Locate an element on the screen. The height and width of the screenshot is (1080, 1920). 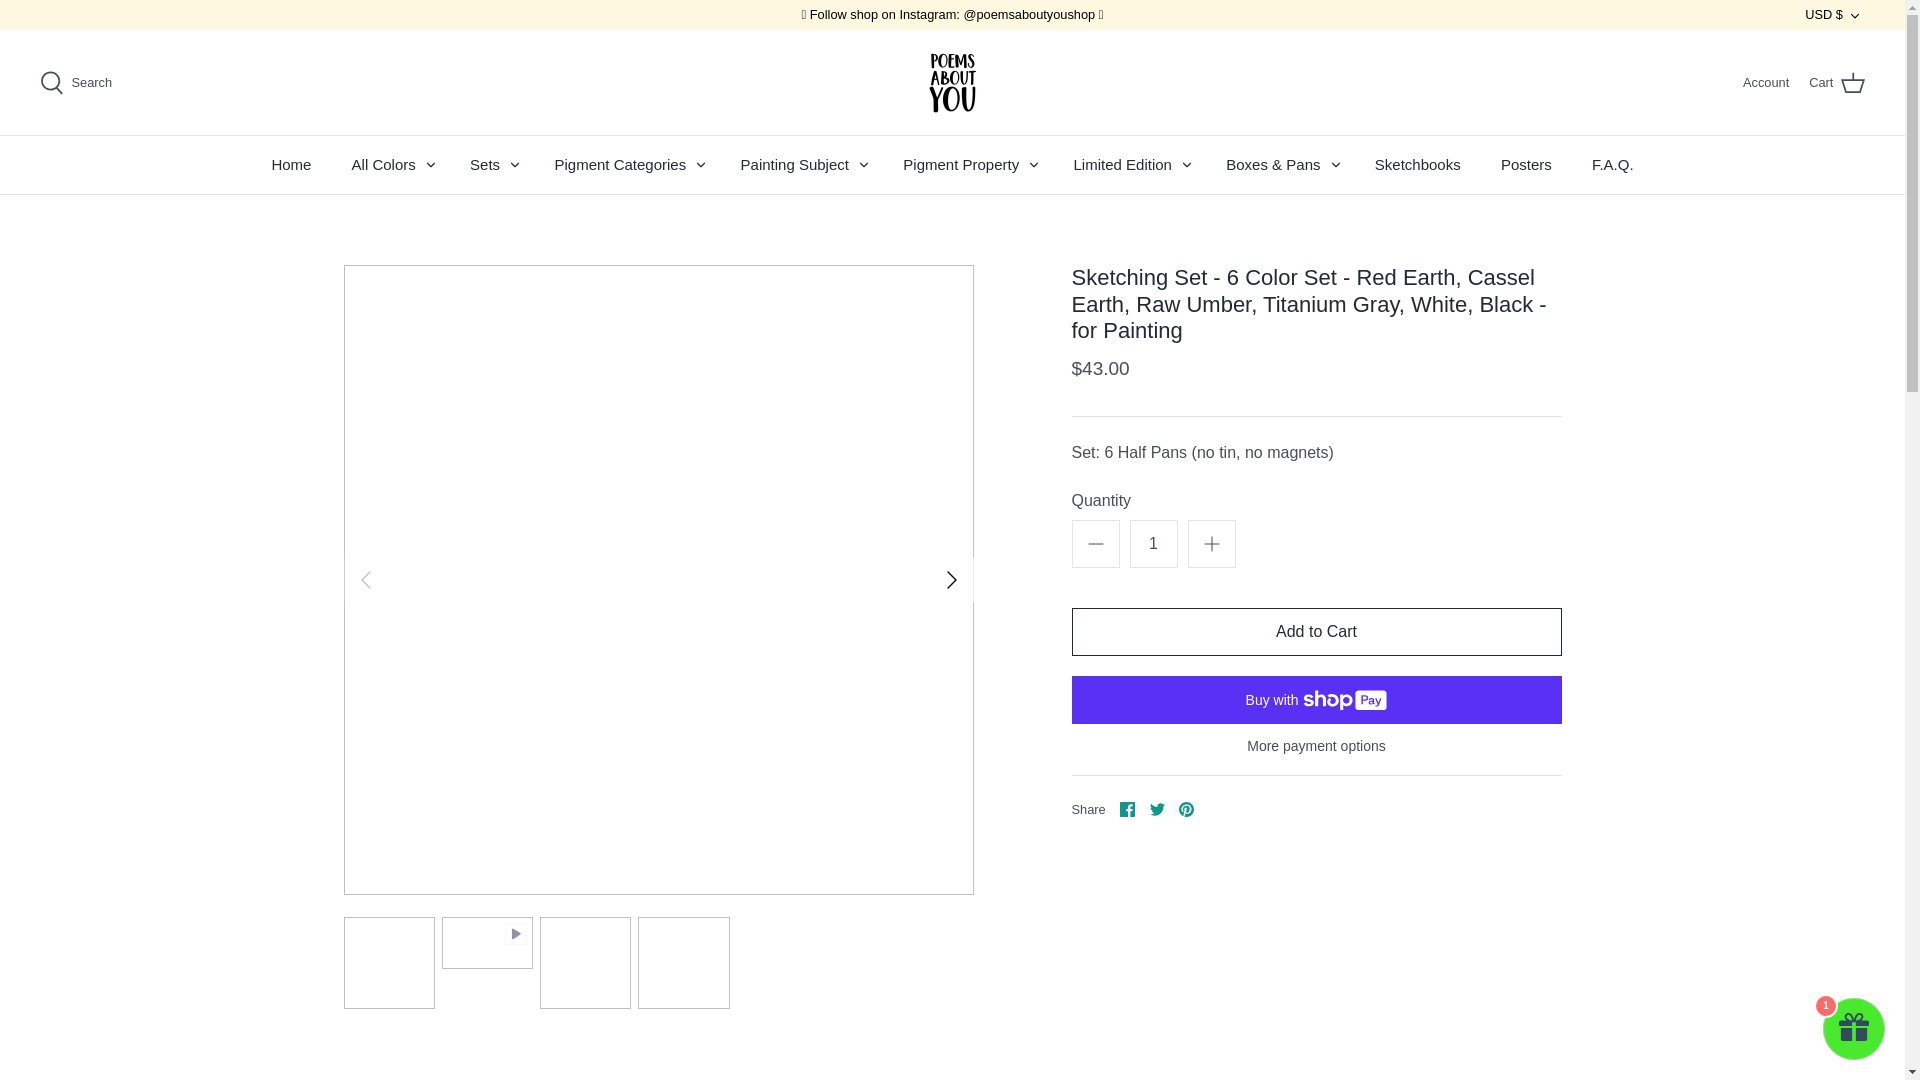
Plus is located at coordinates (1212, 544).